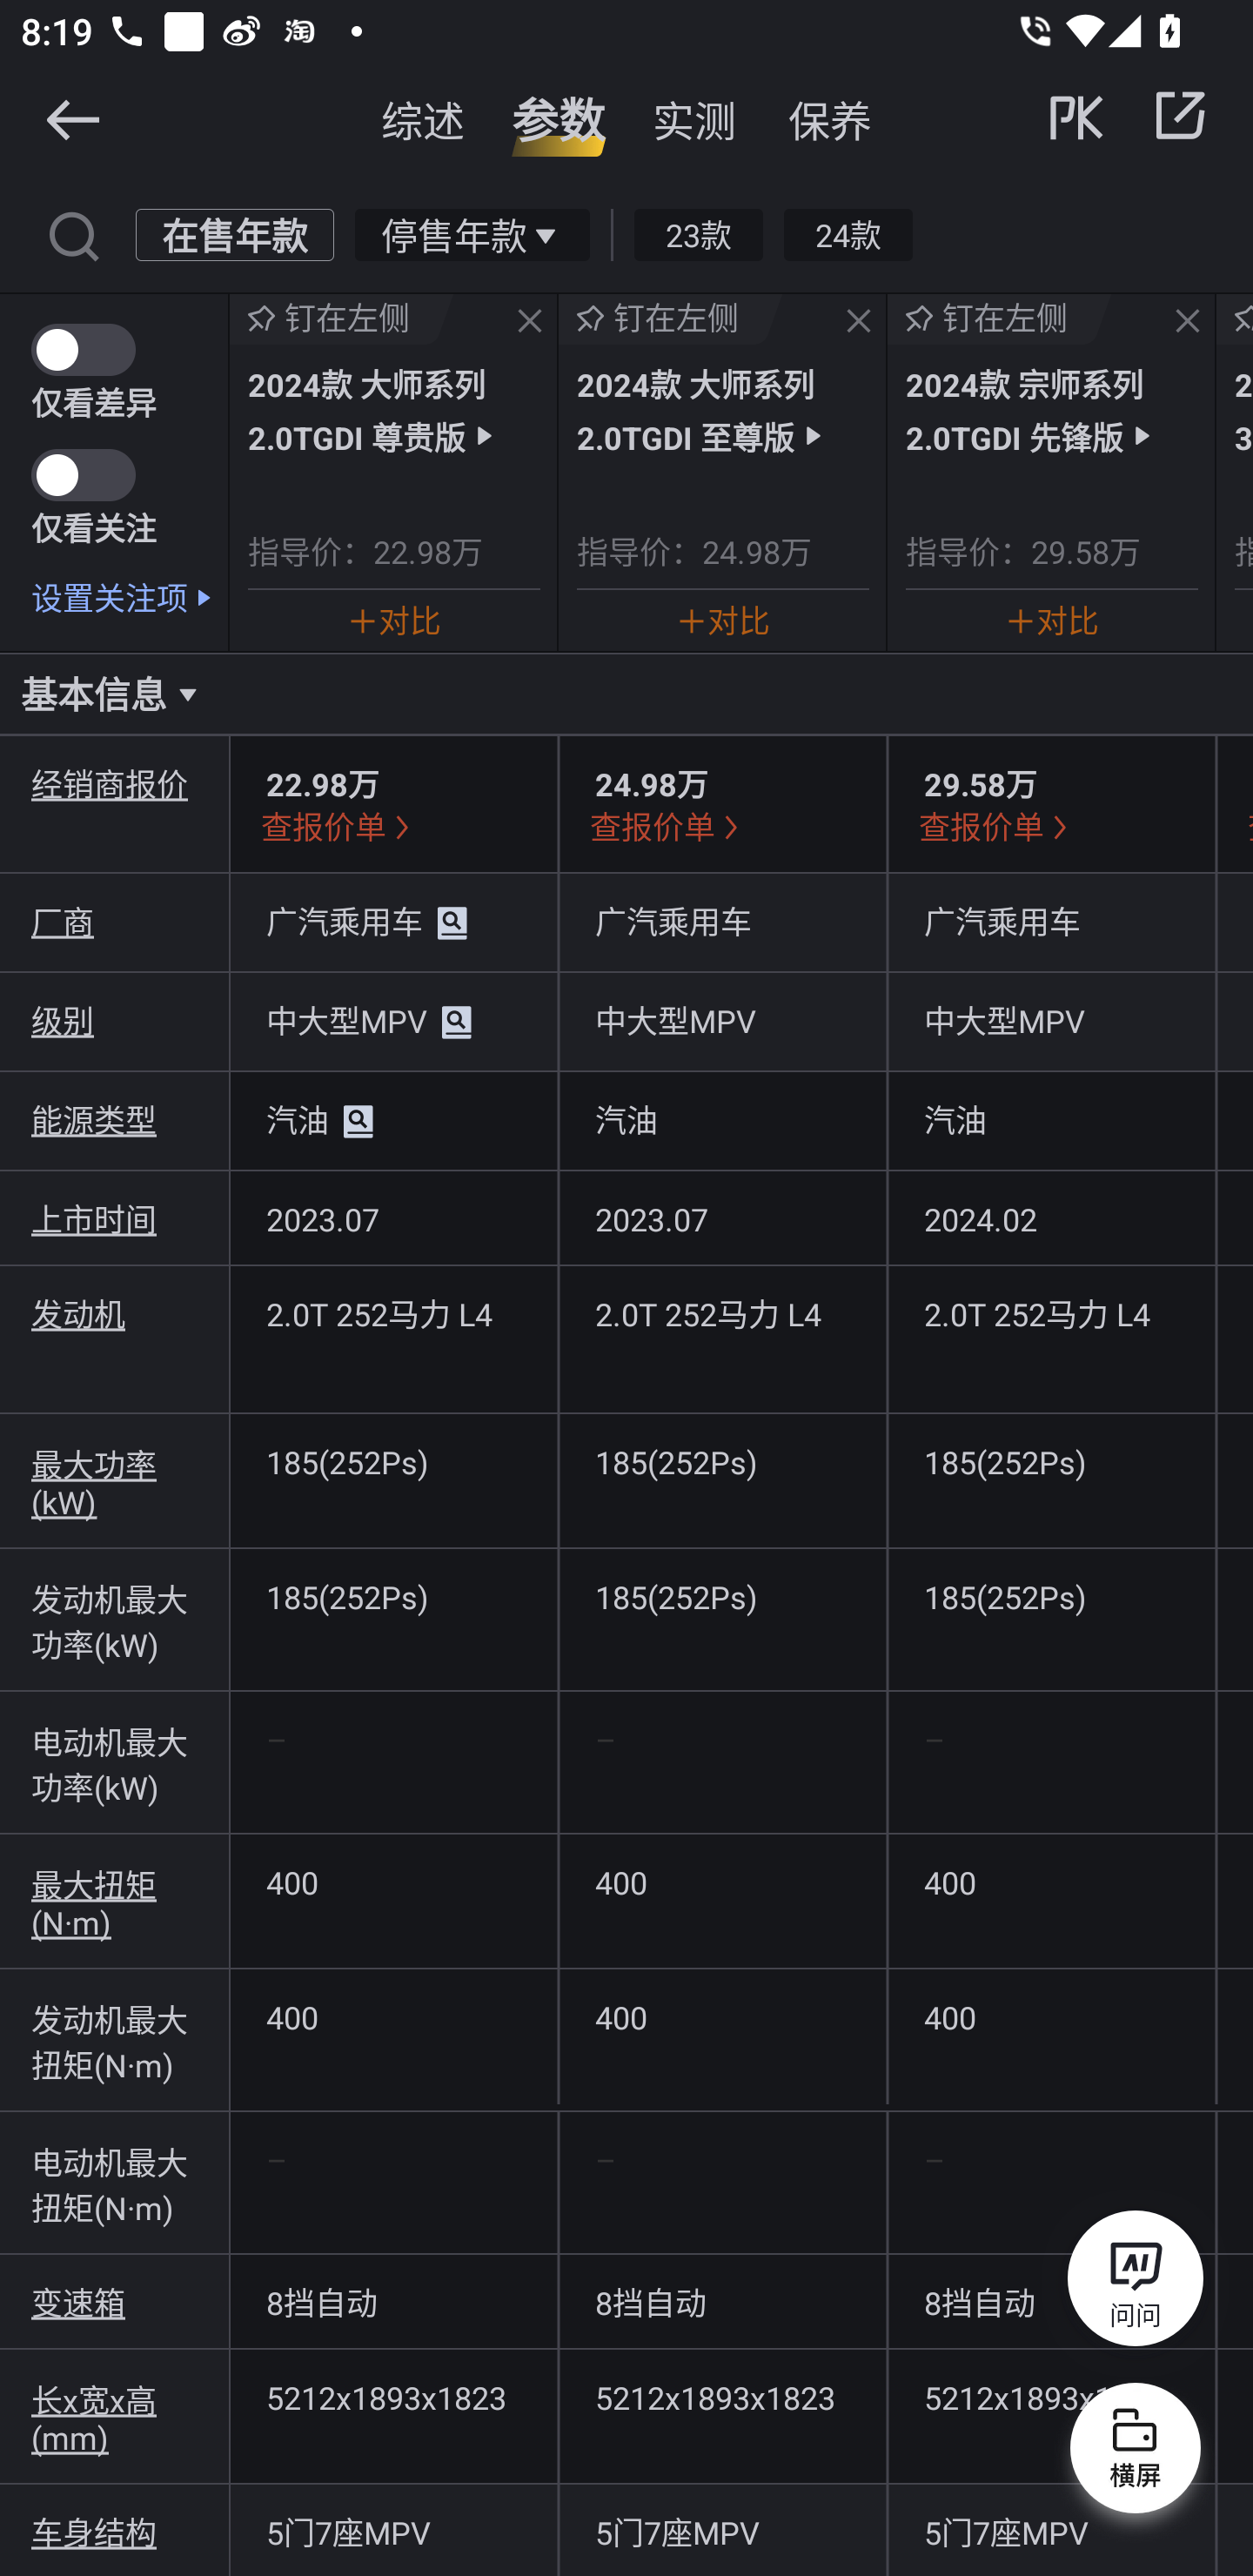 Image resolution: width=1253 pixels, height=2576 pixels. What do you see at coordinates (72, 118) in the screenshot?
I see `` at bounding box center [72, 118].